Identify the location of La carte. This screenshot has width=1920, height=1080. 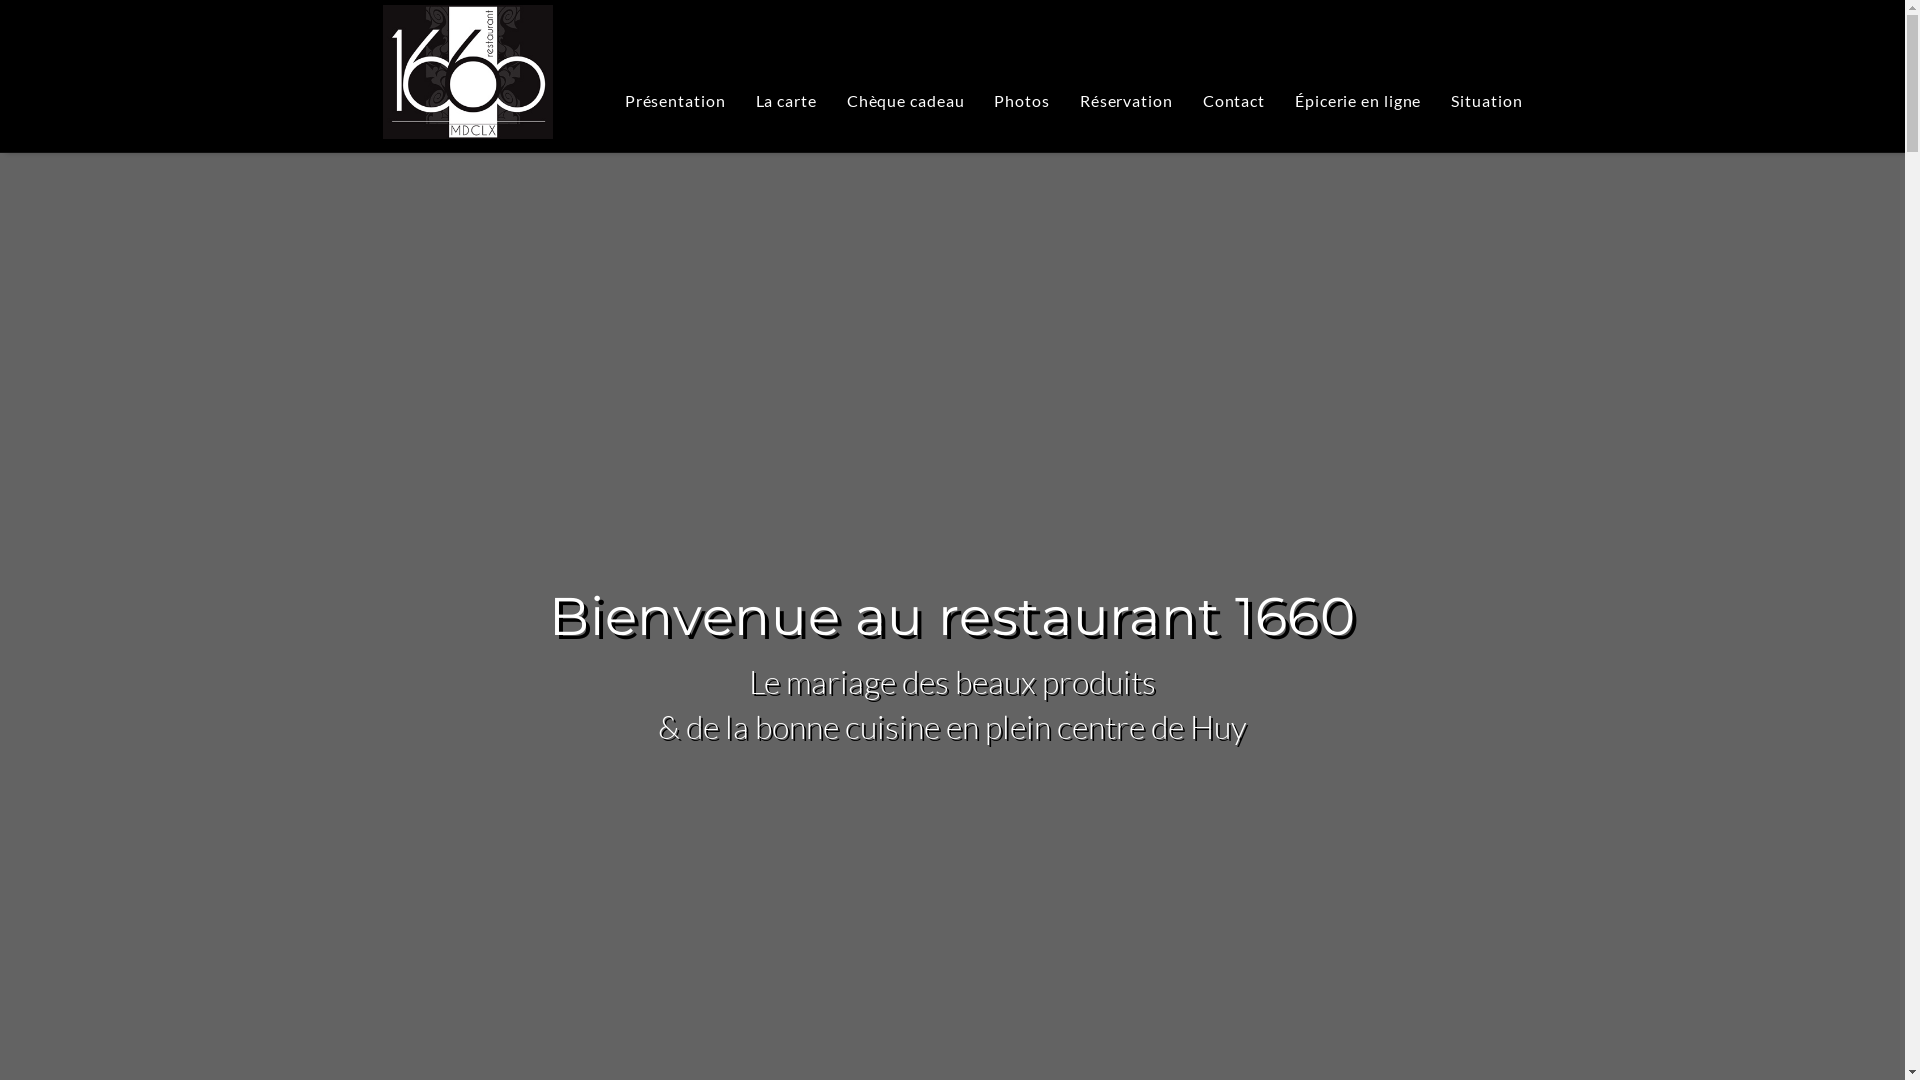
(786, 101).